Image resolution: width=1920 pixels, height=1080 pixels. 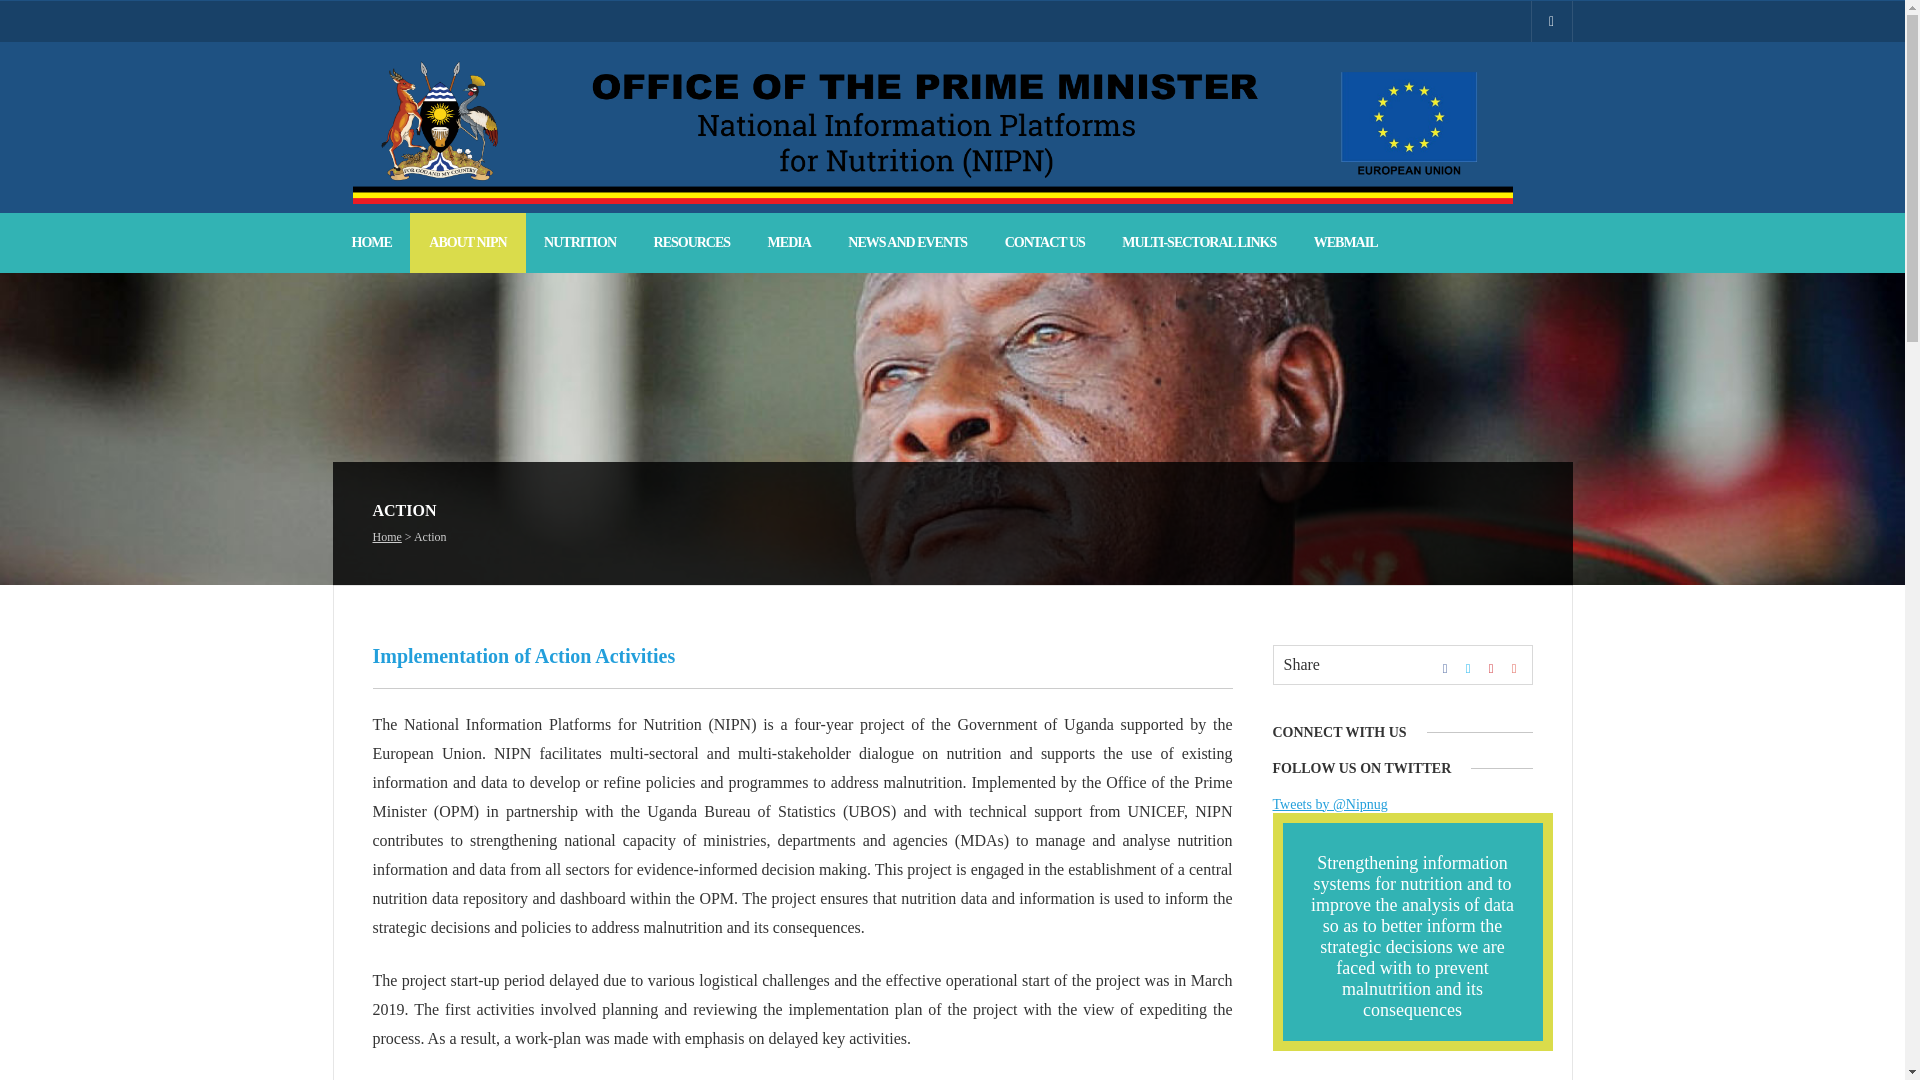 What do you see at coordinates (692, 242) in the screenshot?
I see `RESOURCES` at bounding box center [692, 242].